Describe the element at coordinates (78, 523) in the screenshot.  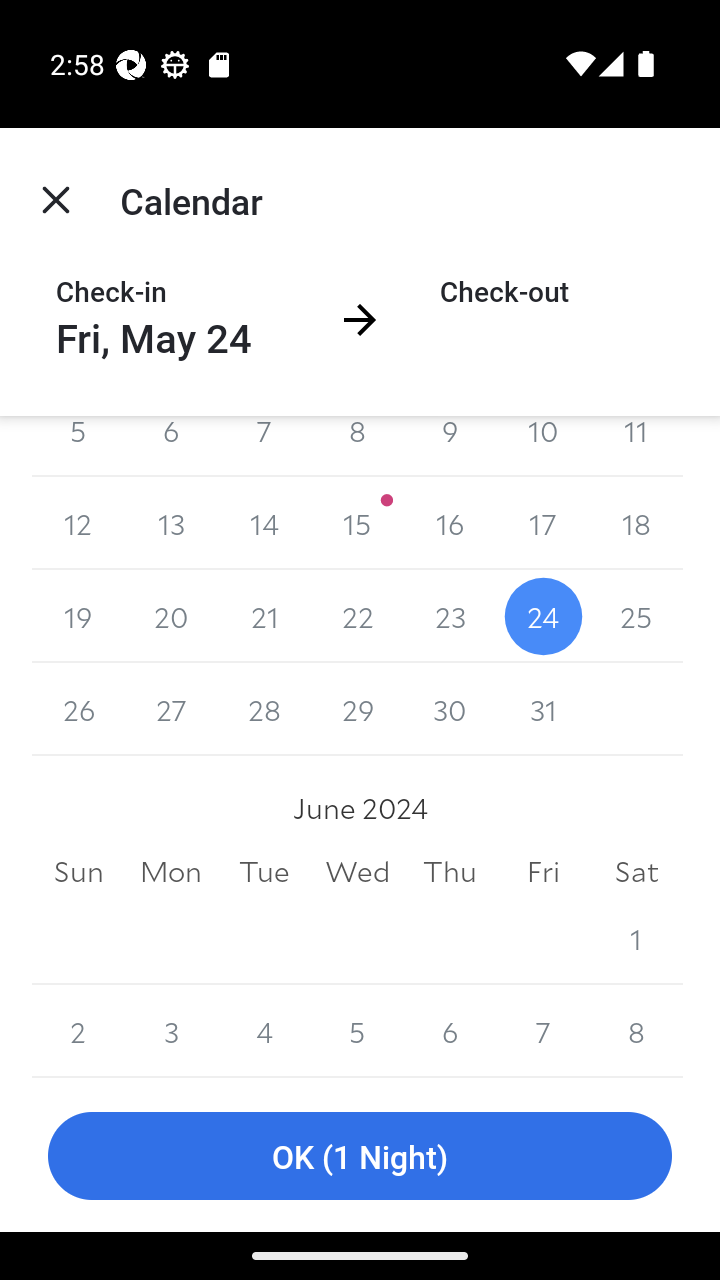
I see `12 12 May 2024` at that location.